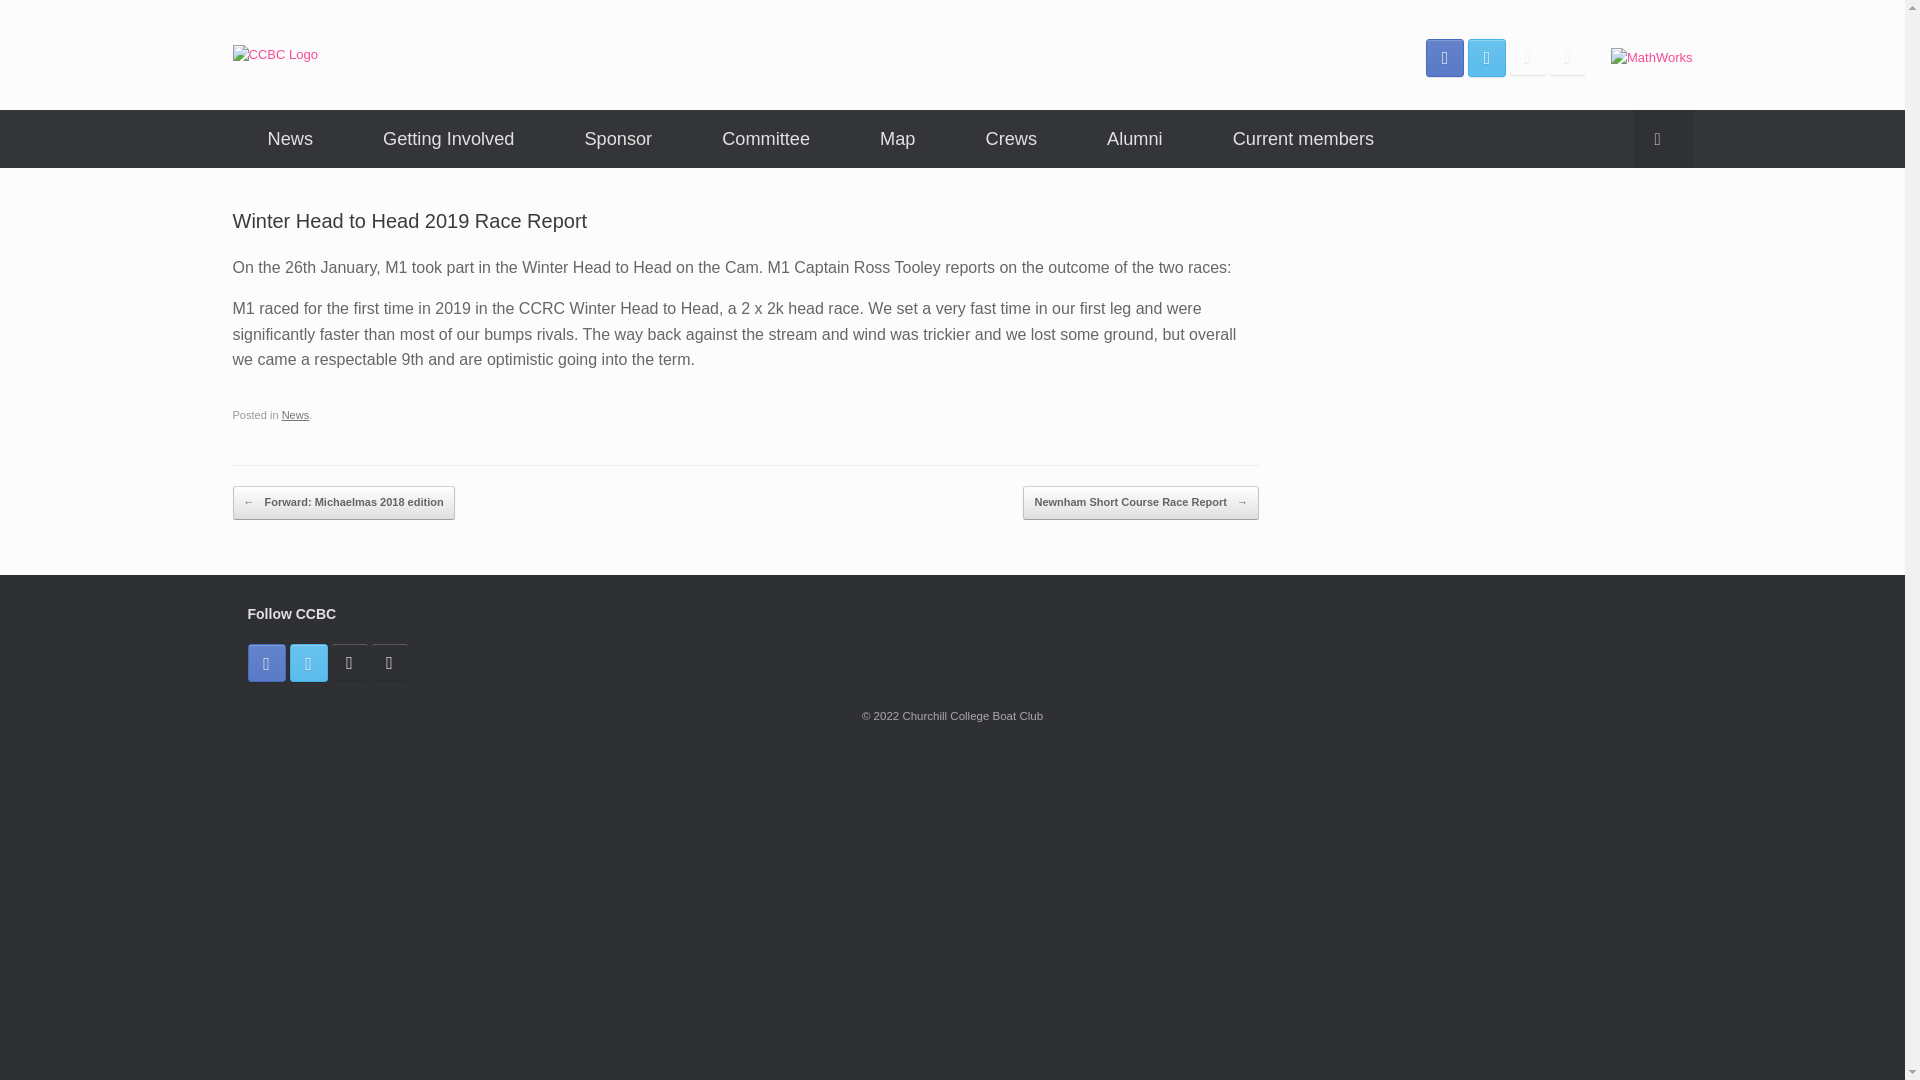 The image size is (1920, 1080). Describe the element at coordinates (410, 220) in the screenshot. I see `Winter Head to Head 2019 Race Report` at that location.